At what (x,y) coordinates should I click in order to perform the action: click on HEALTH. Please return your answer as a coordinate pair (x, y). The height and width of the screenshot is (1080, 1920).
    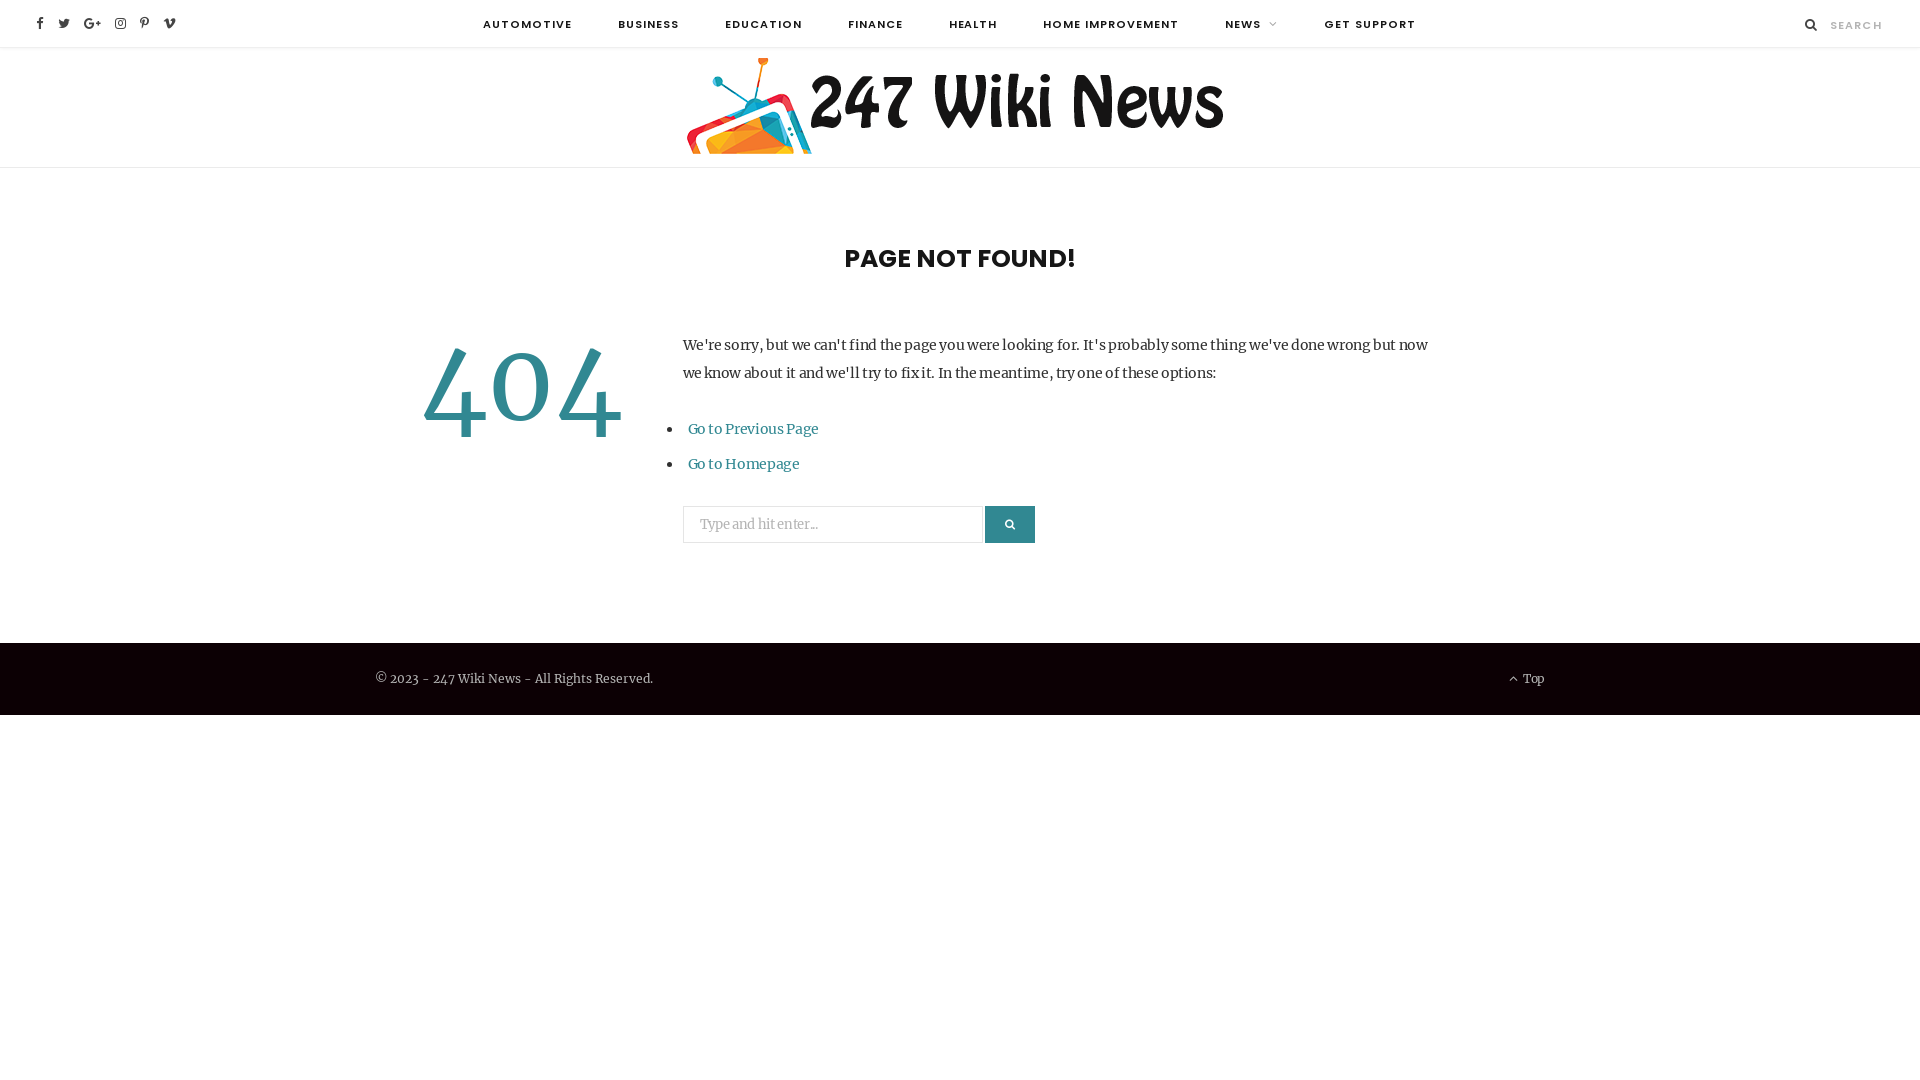
    Looking at the image, I should click on (974, 24).